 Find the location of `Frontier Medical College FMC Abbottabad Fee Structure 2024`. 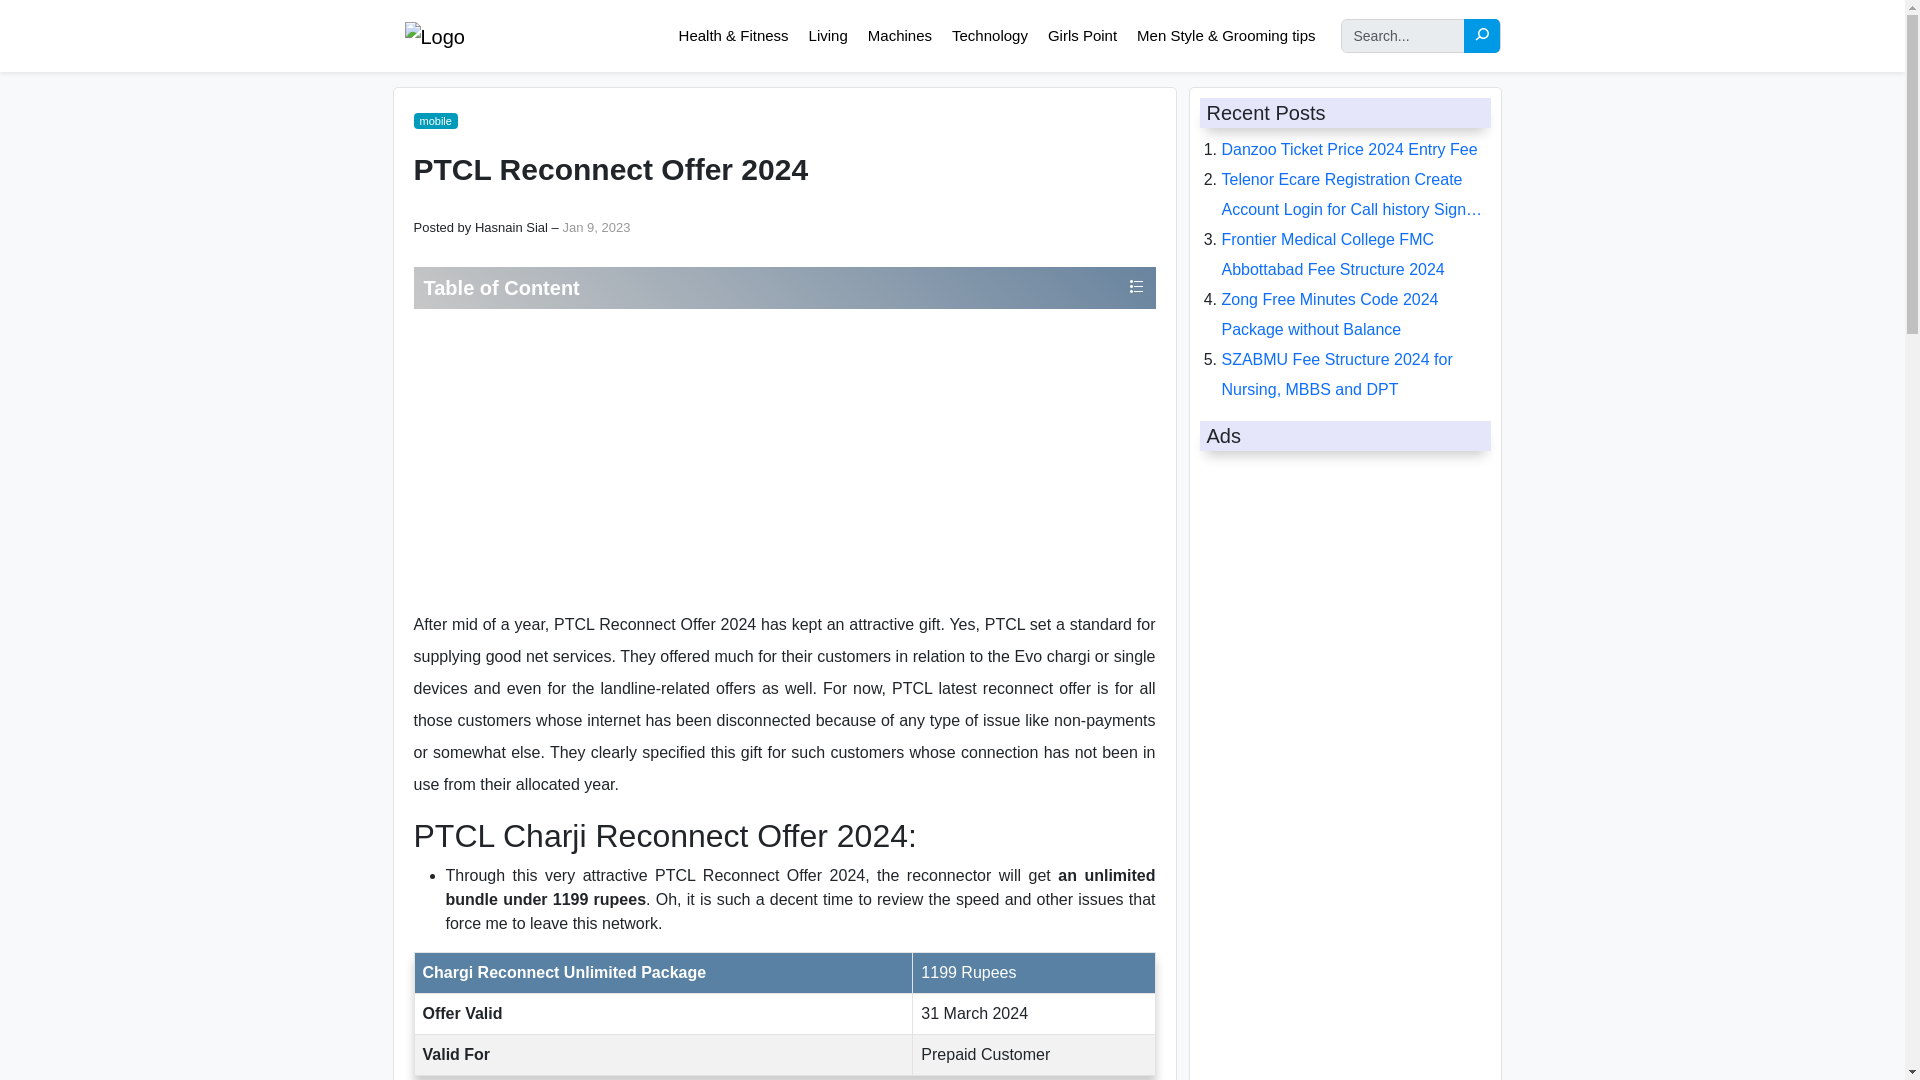

Frontier Medical College FMC Abbottabad Fee Structure 2024 is located at coordinates (1333, 254).